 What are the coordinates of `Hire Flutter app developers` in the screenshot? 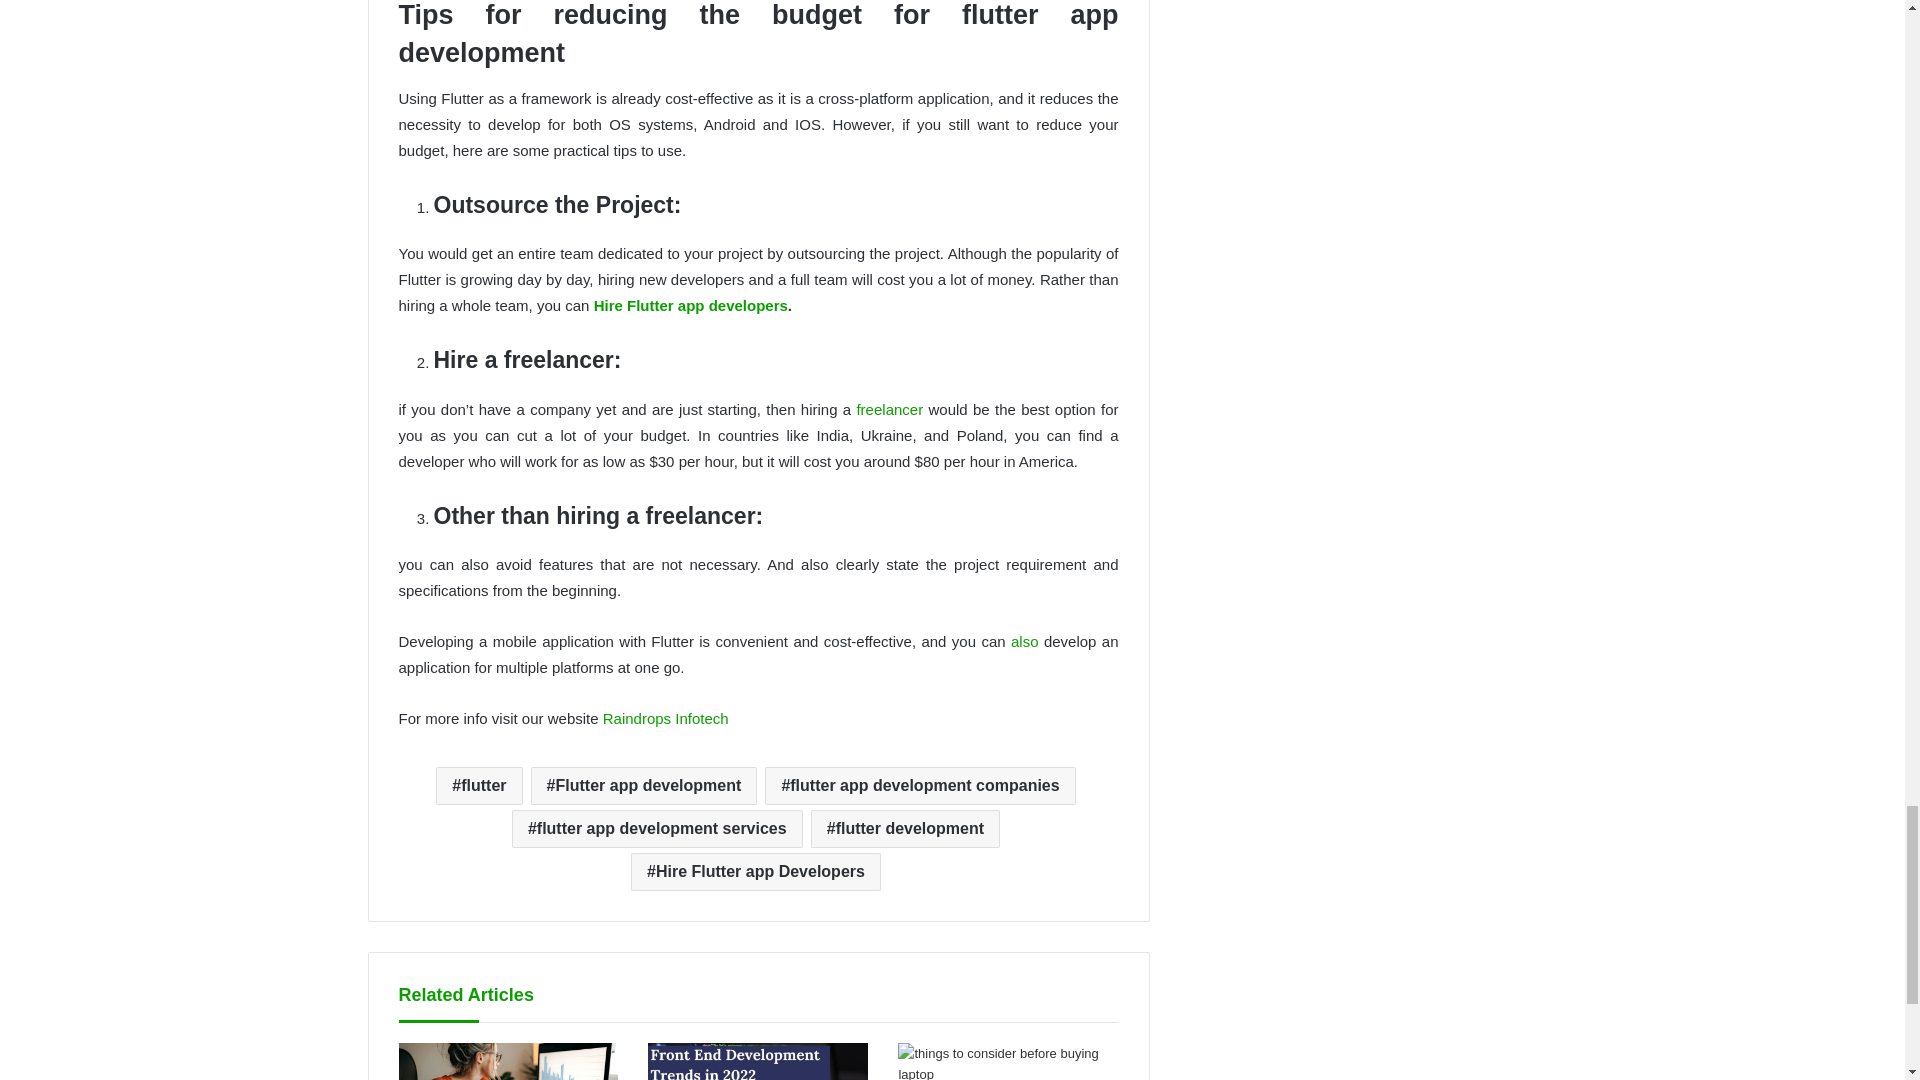 It's located at (690, 306).